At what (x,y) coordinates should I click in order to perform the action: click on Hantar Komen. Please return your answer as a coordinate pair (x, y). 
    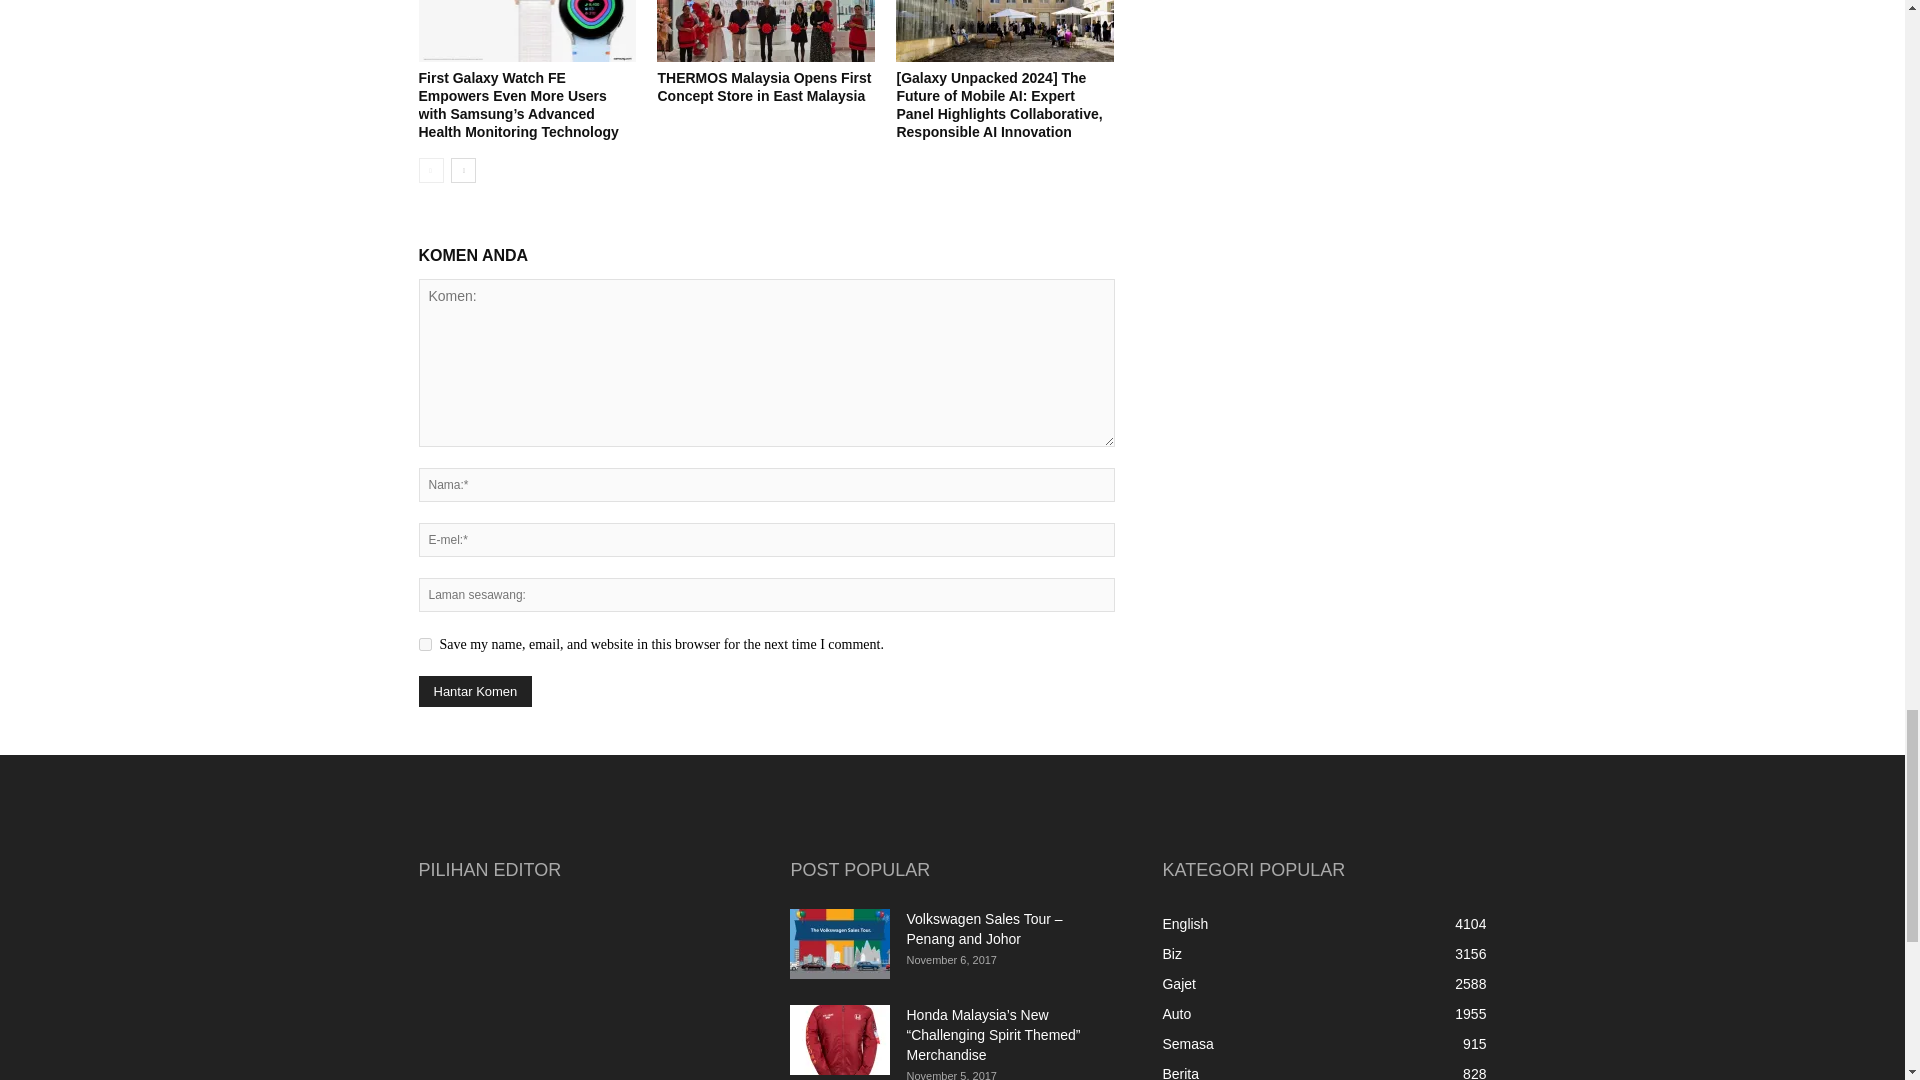
    Looking at the image, I should click on (474, 692).